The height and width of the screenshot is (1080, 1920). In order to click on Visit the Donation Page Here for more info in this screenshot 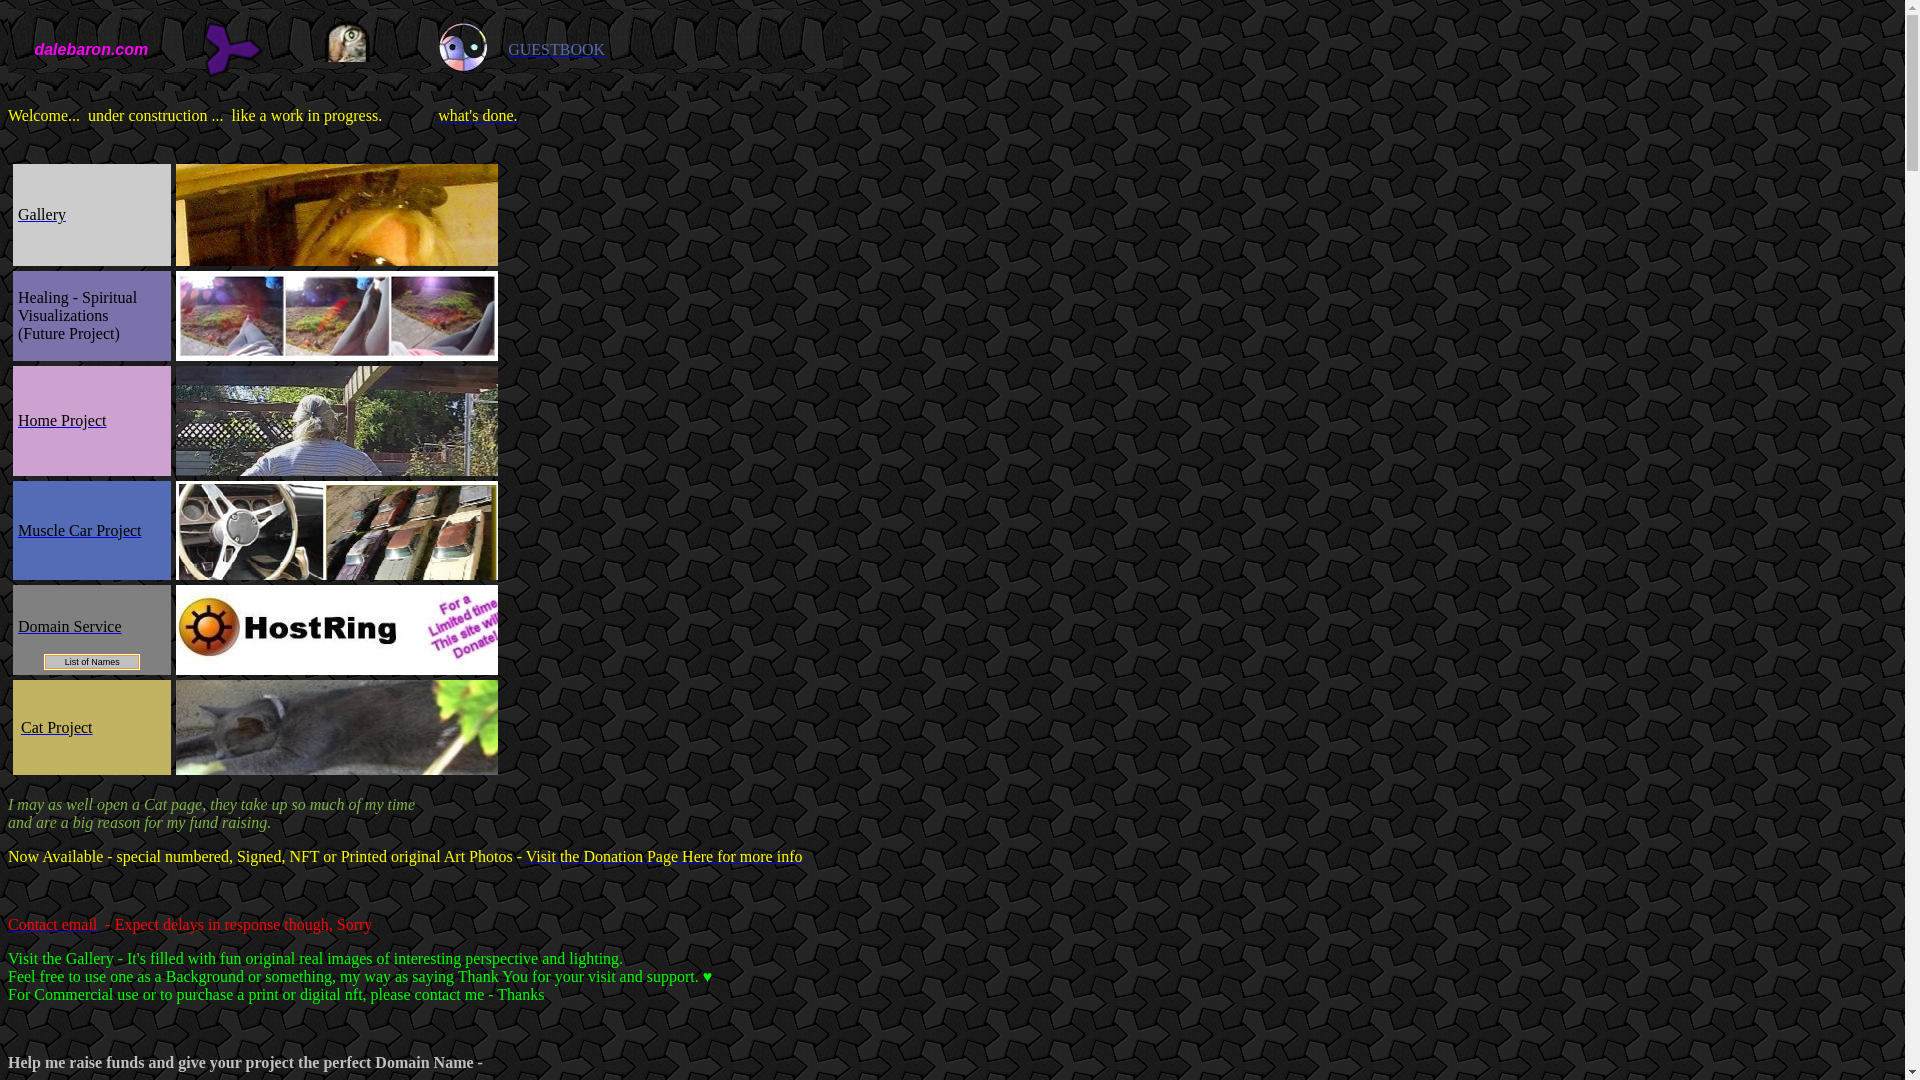, I will do `click(664, 856)`.